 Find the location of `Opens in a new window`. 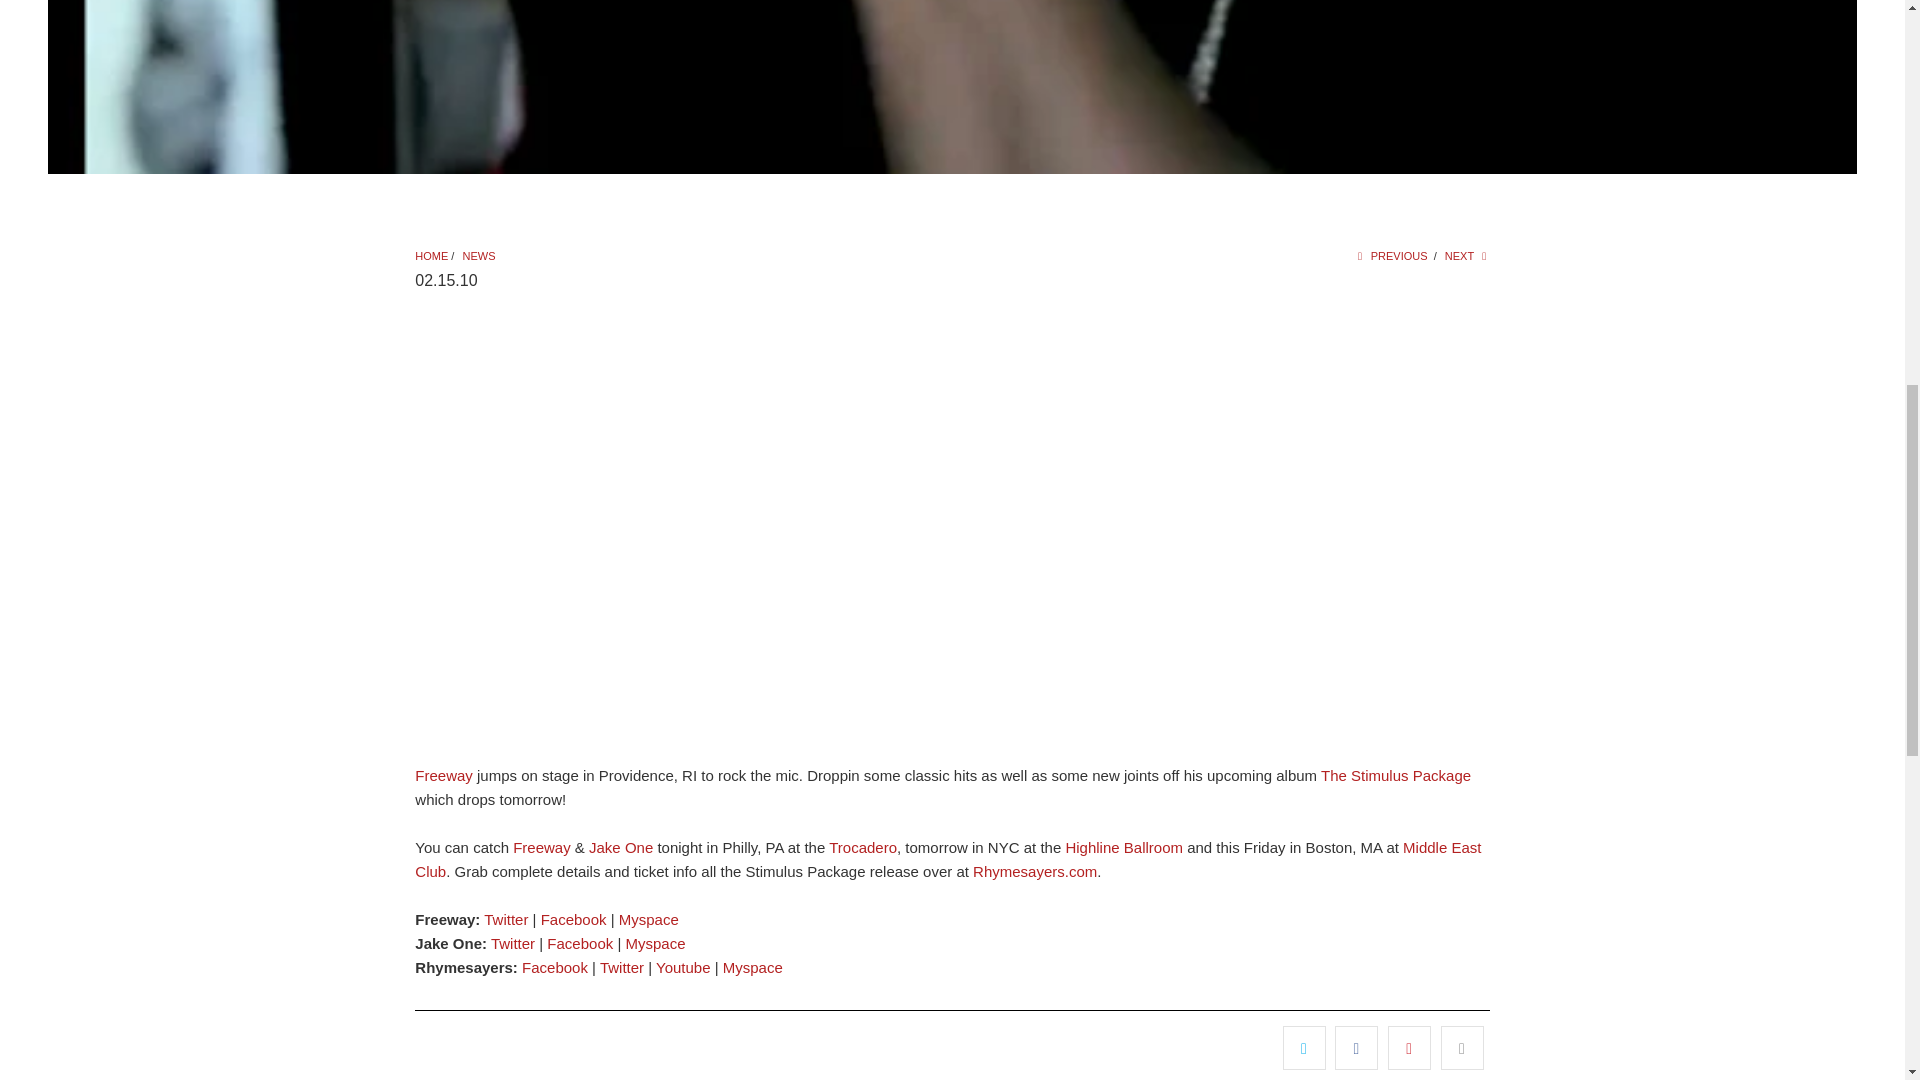

Opens in a new window is located at coordinates (554, 968).